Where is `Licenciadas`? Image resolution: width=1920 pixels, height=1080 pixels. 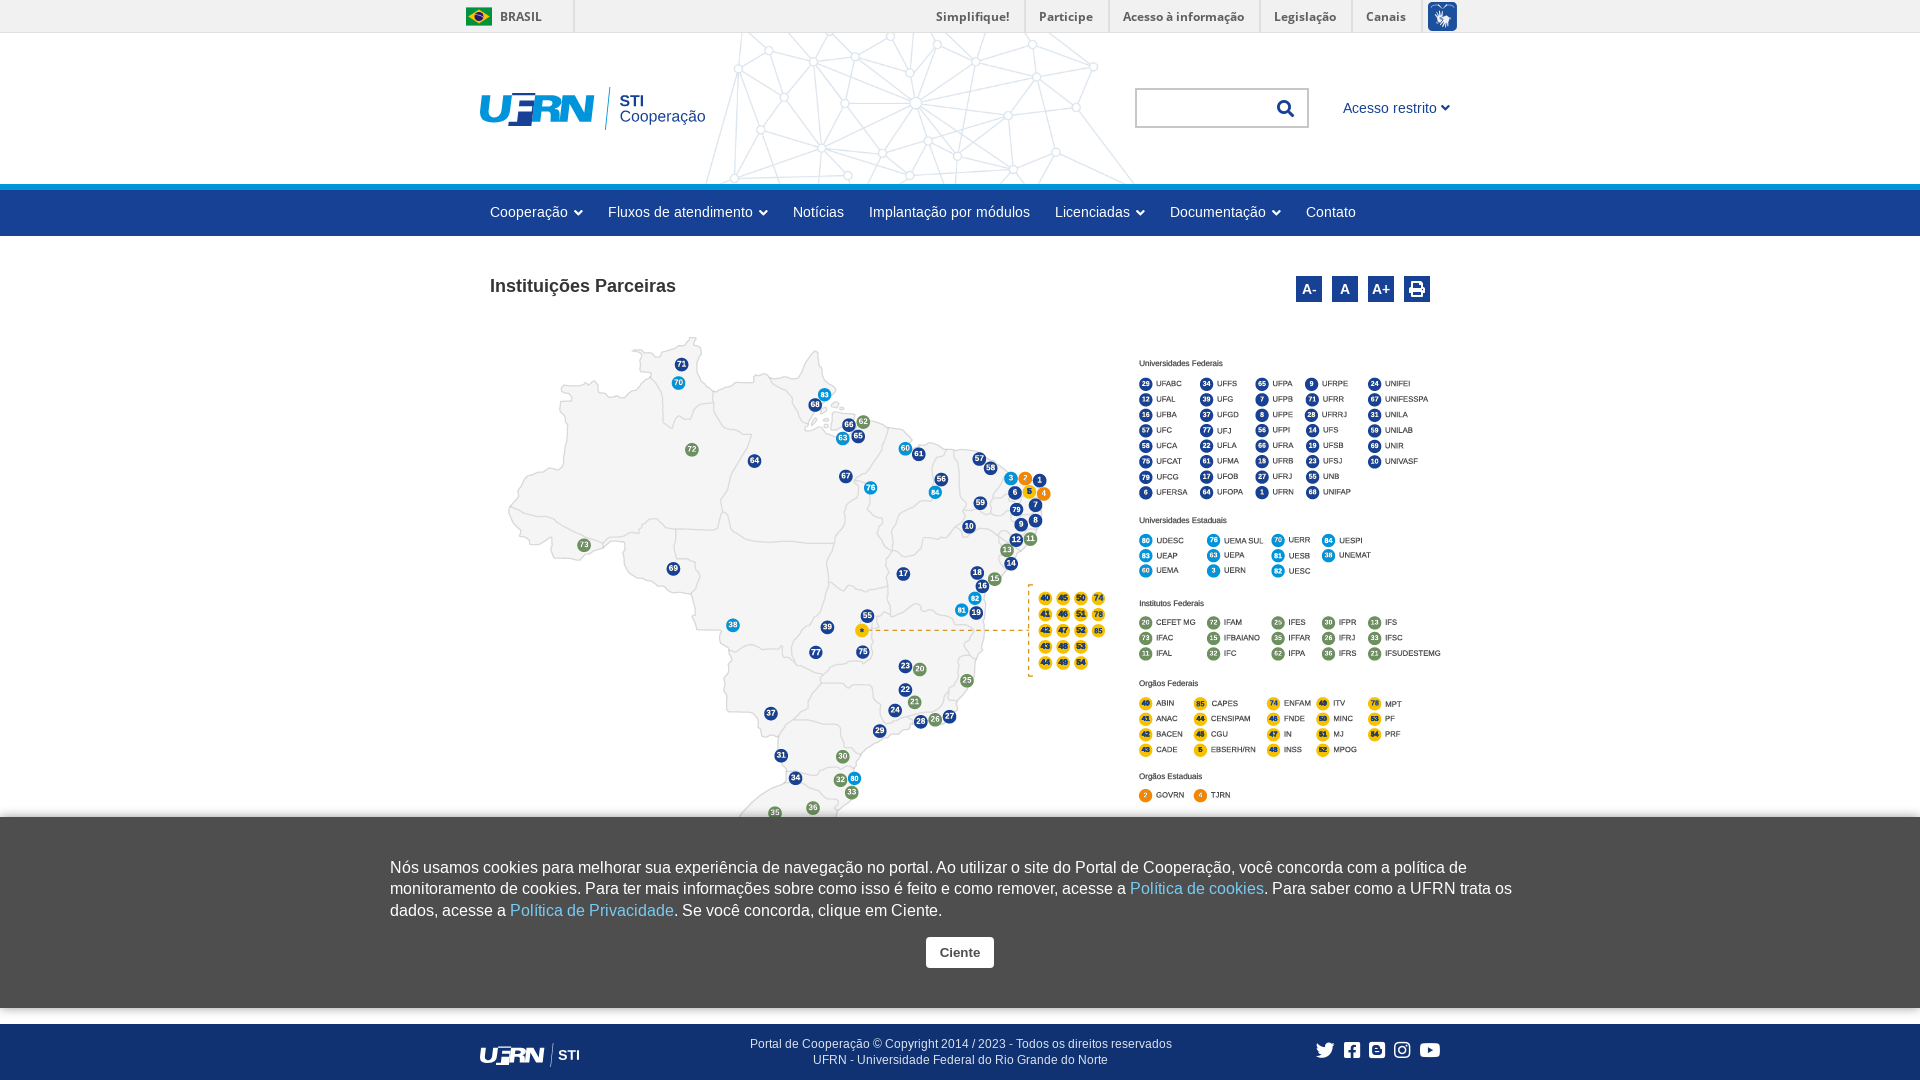
Licenciadas is located at coordinates (1108, 212).